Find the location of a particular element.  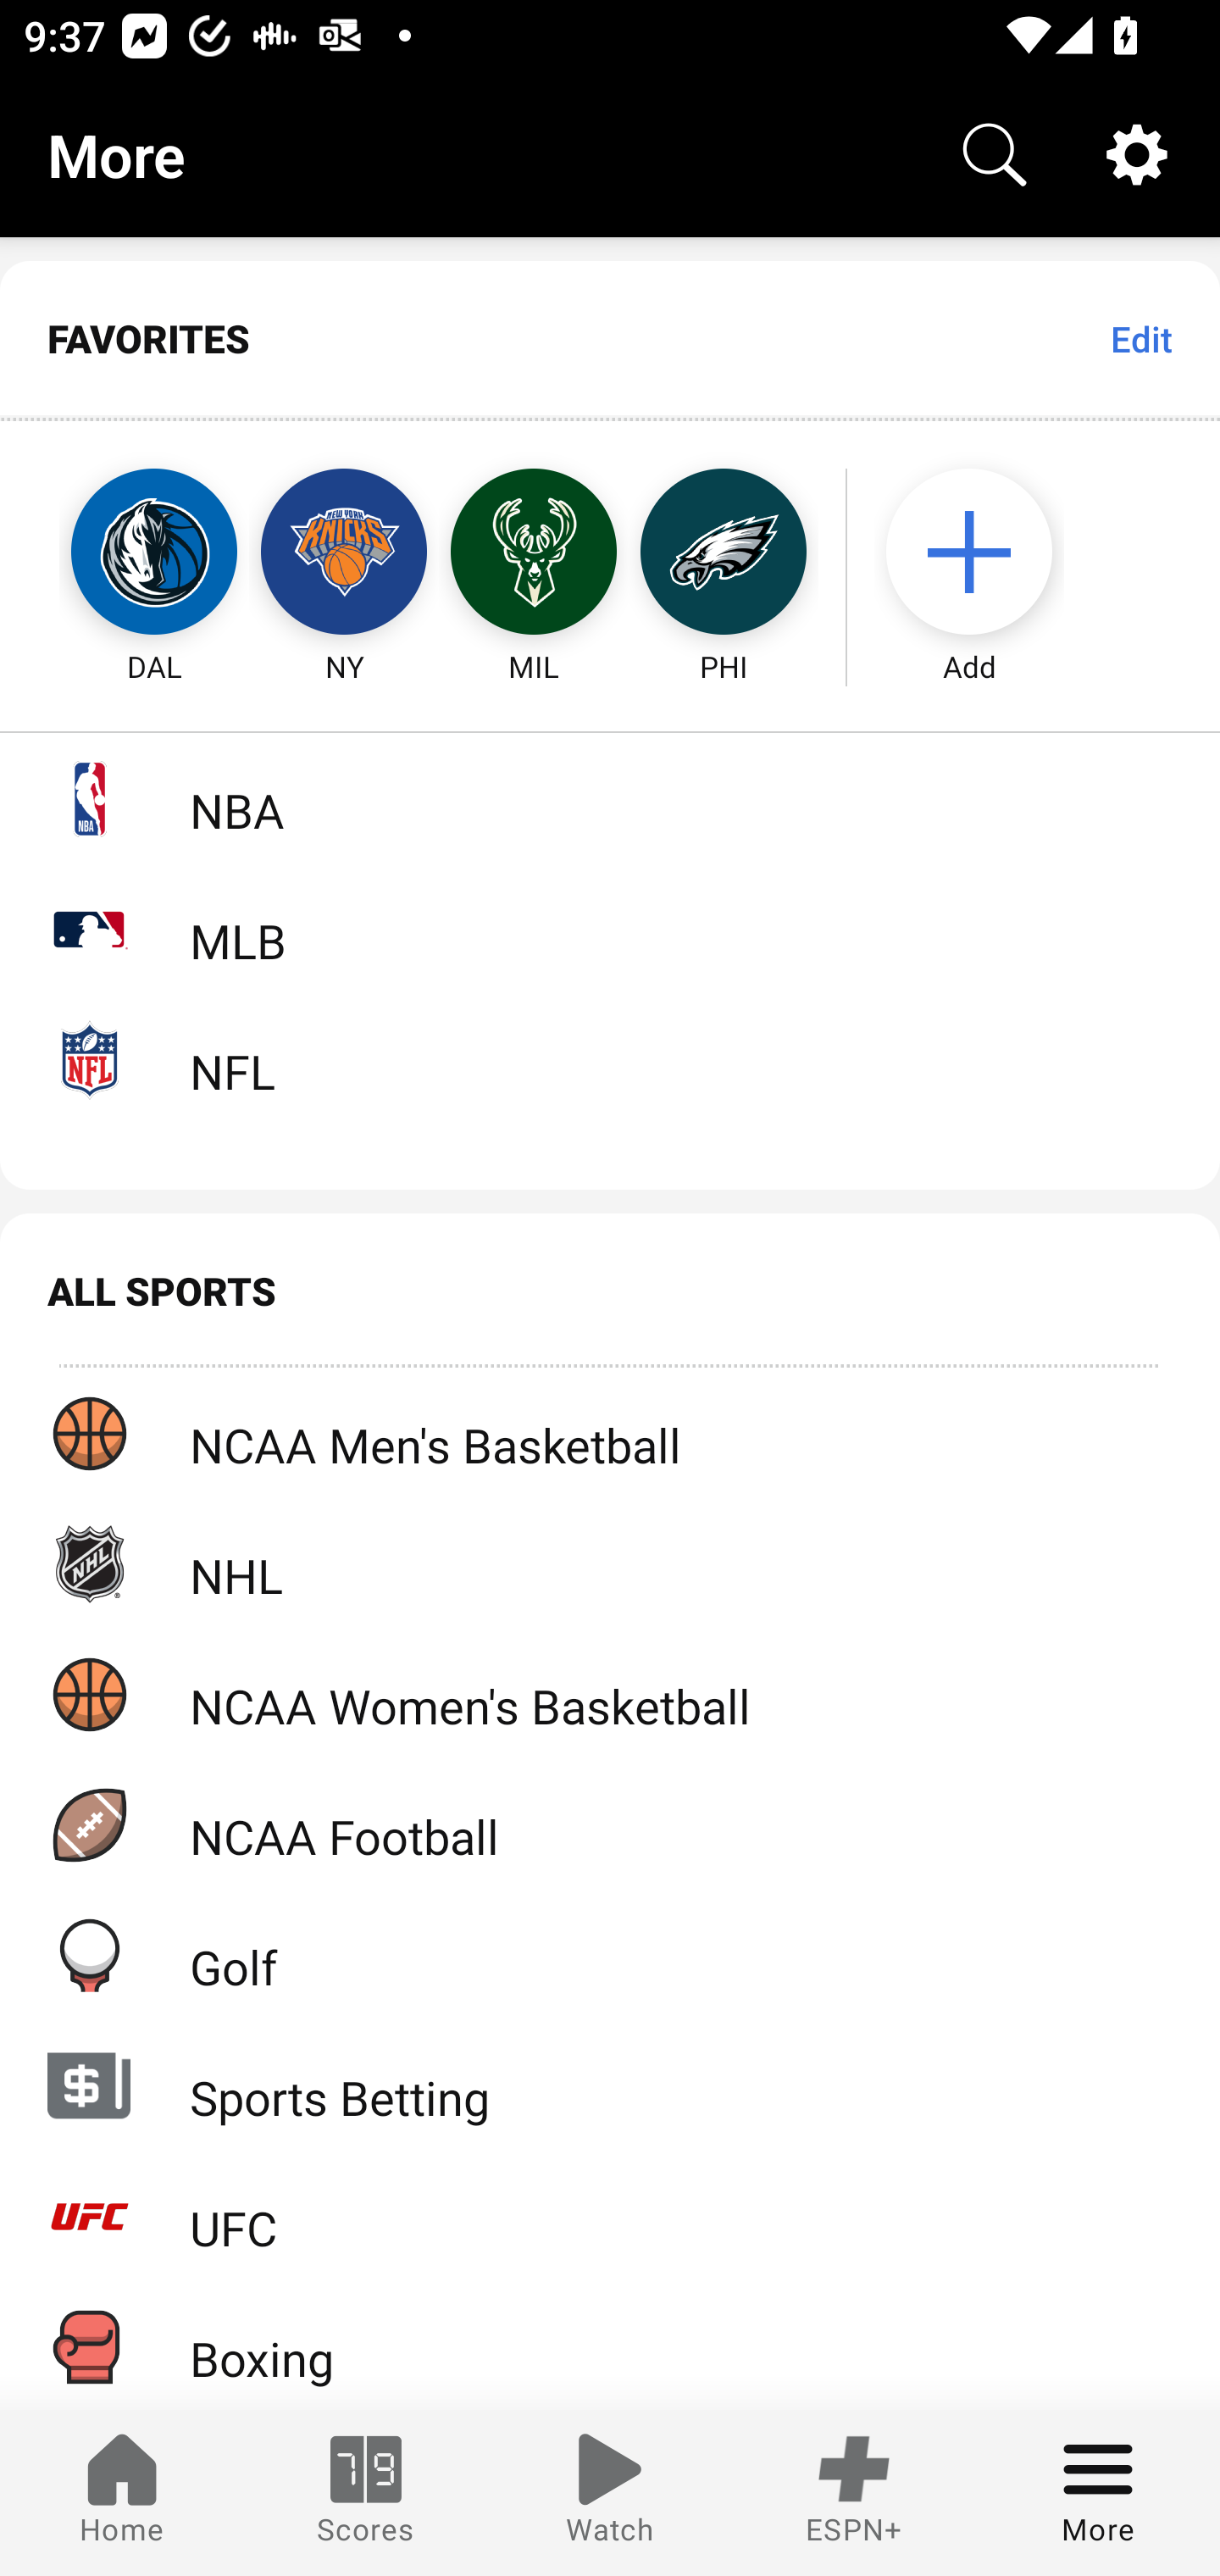

Golf is located at coordinates (610, 1955).